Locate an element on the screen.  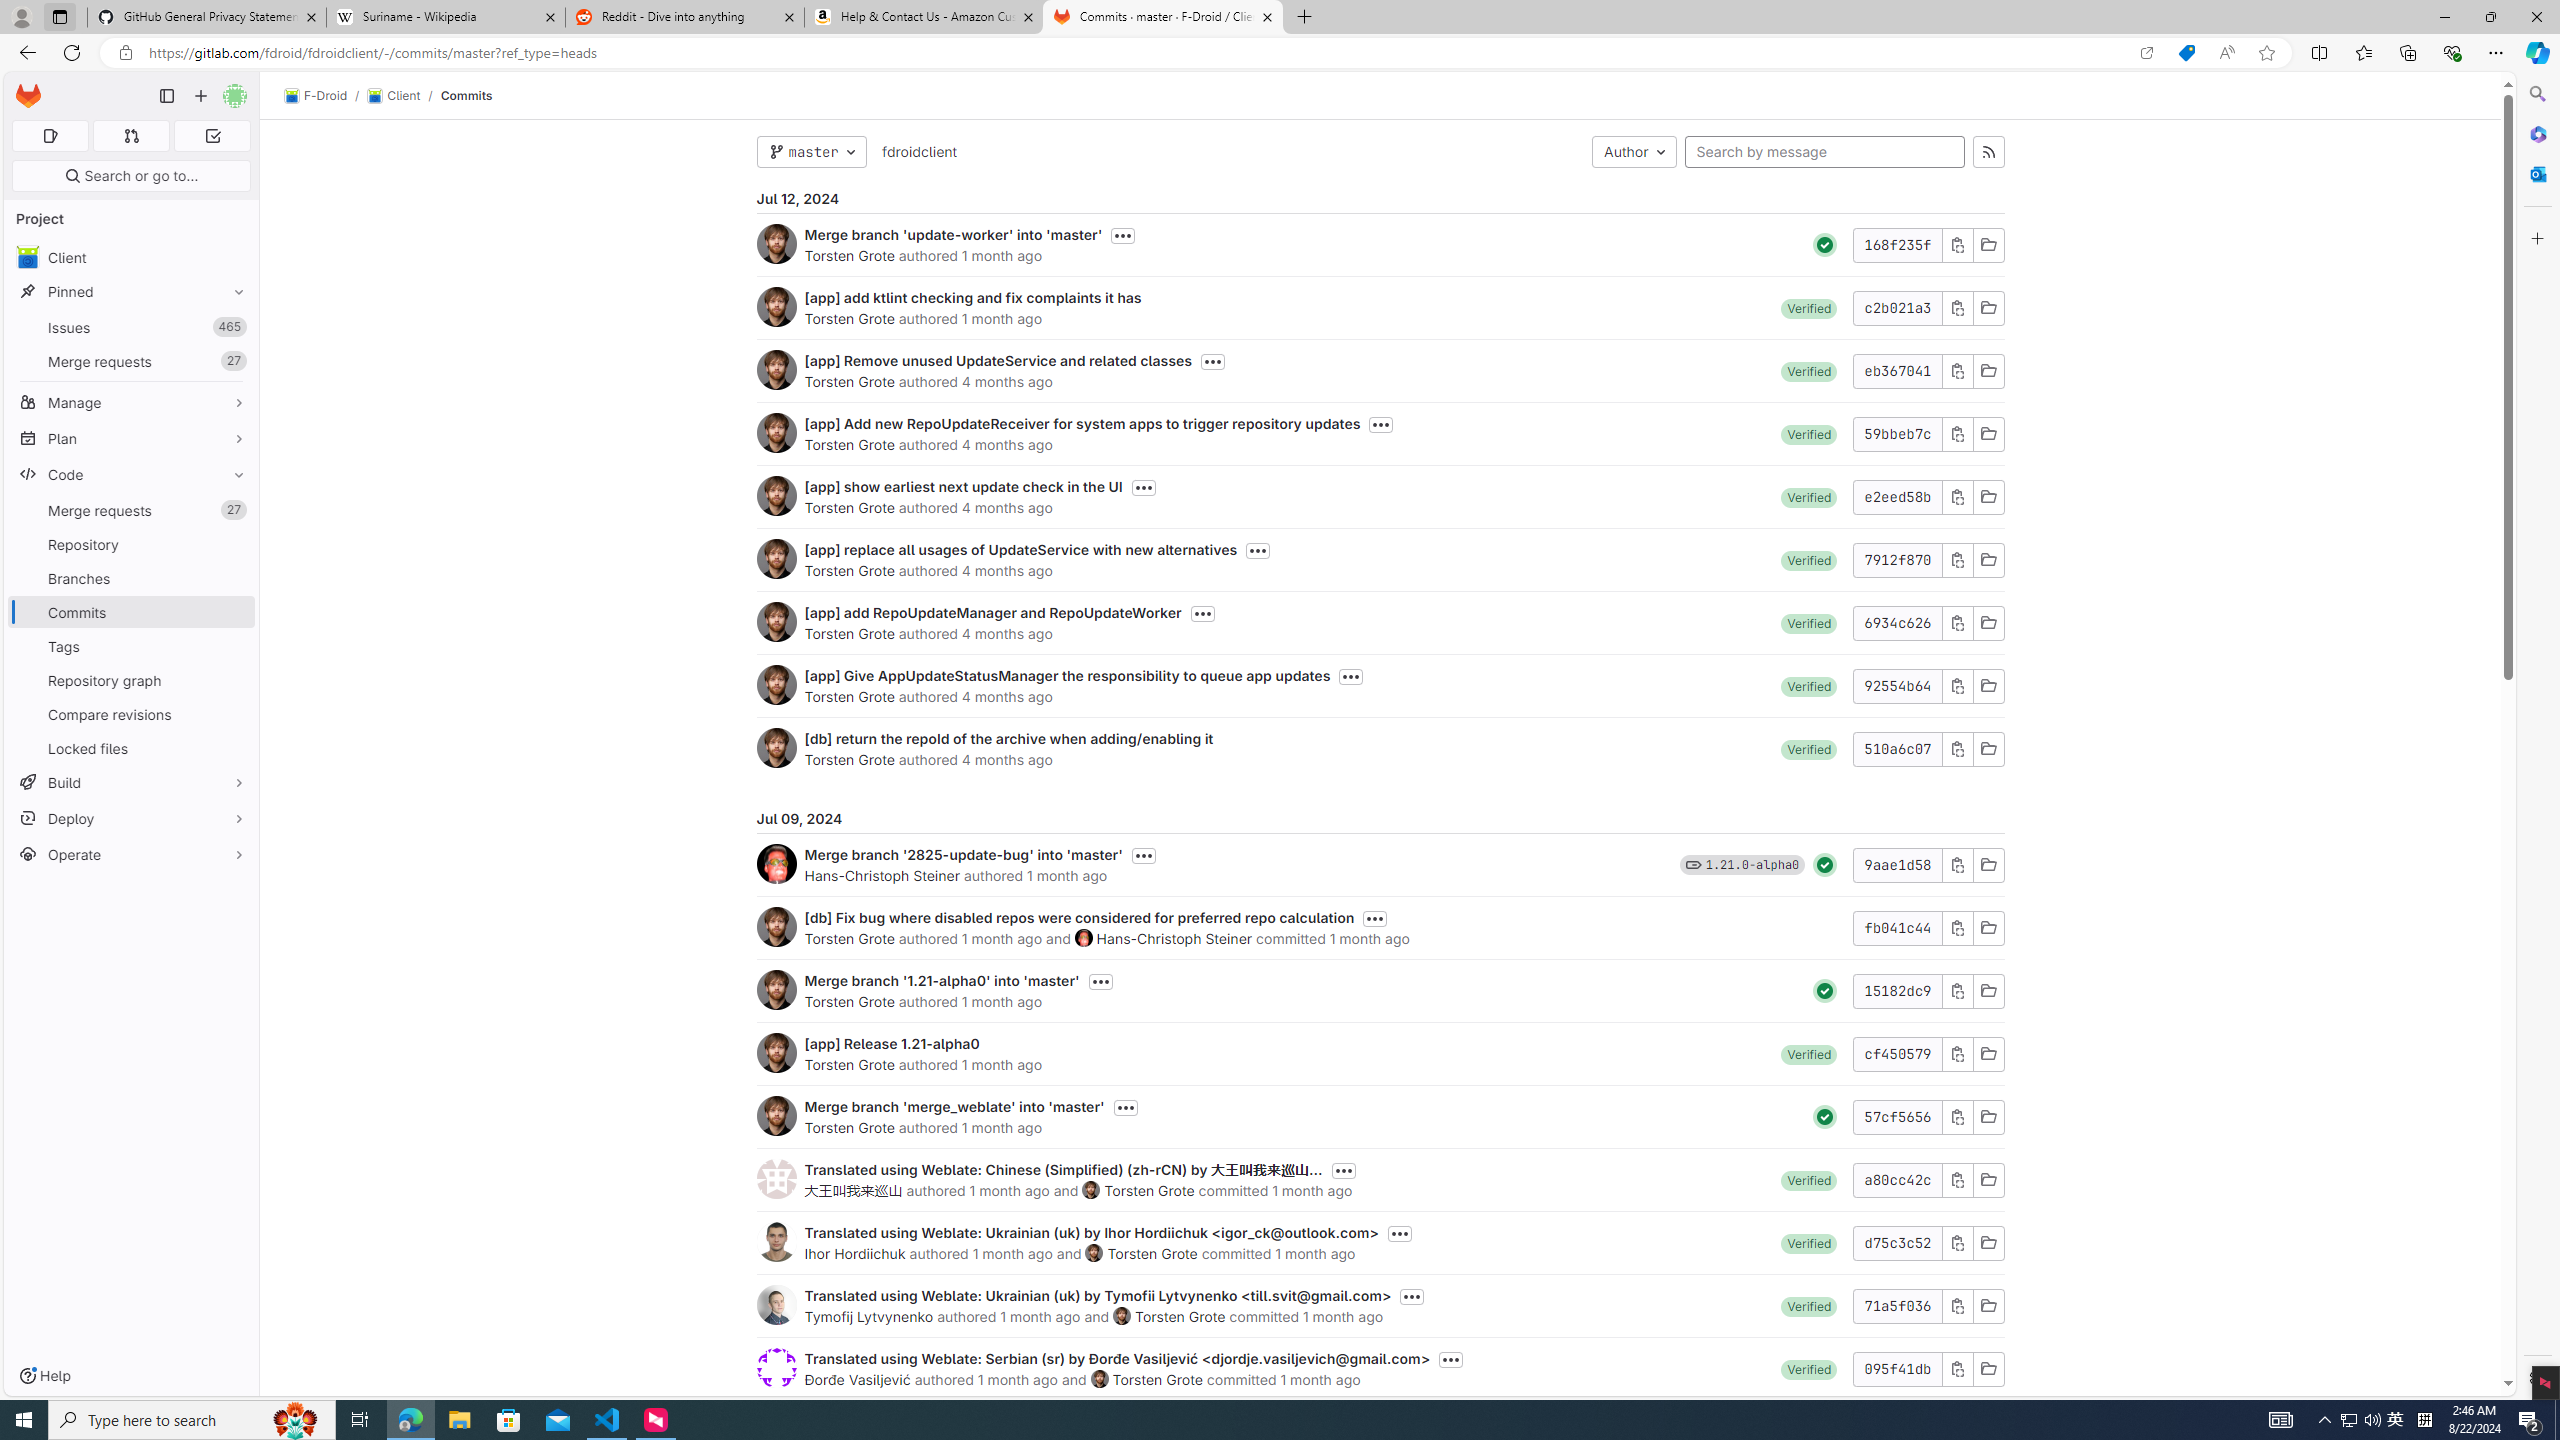
Pin Repository is located at coordinates (234, 544).